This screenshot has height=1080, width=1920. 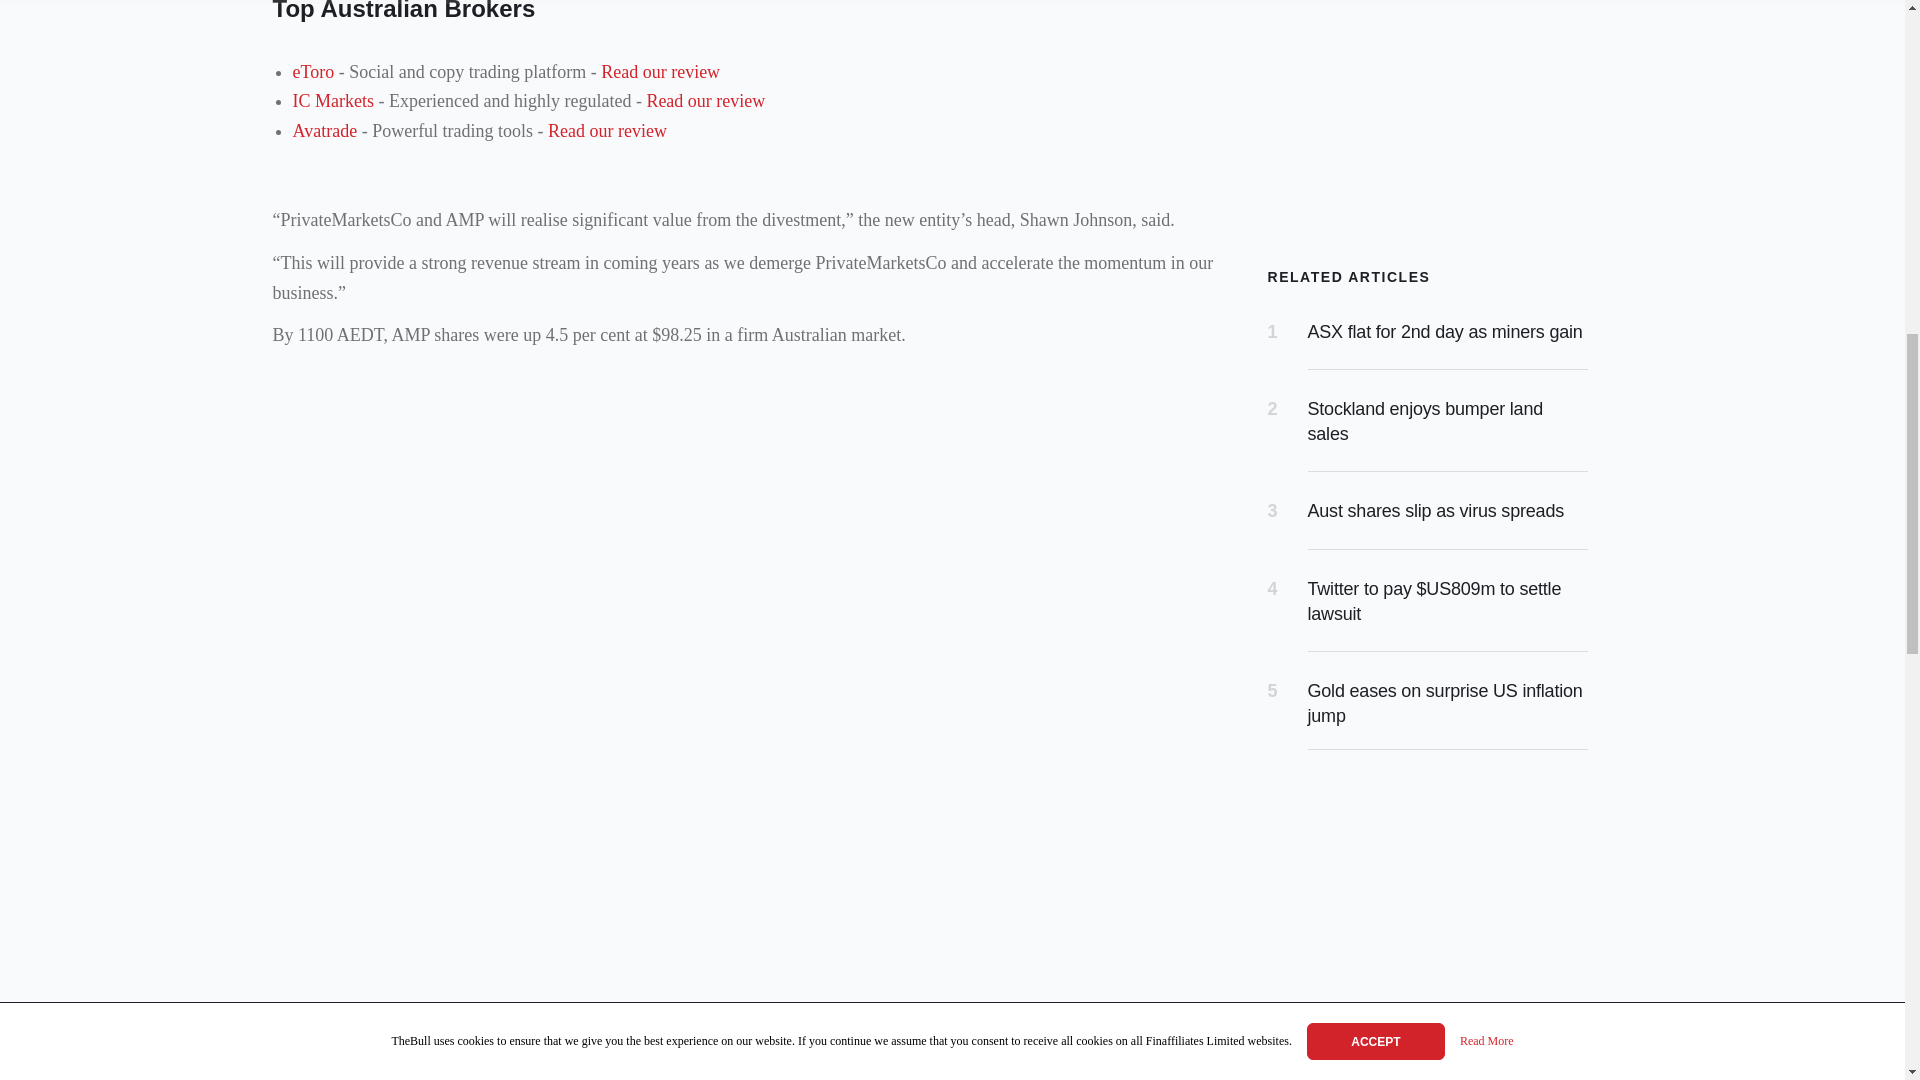 I want to click on IC Markets, so click(x=332, y=100).